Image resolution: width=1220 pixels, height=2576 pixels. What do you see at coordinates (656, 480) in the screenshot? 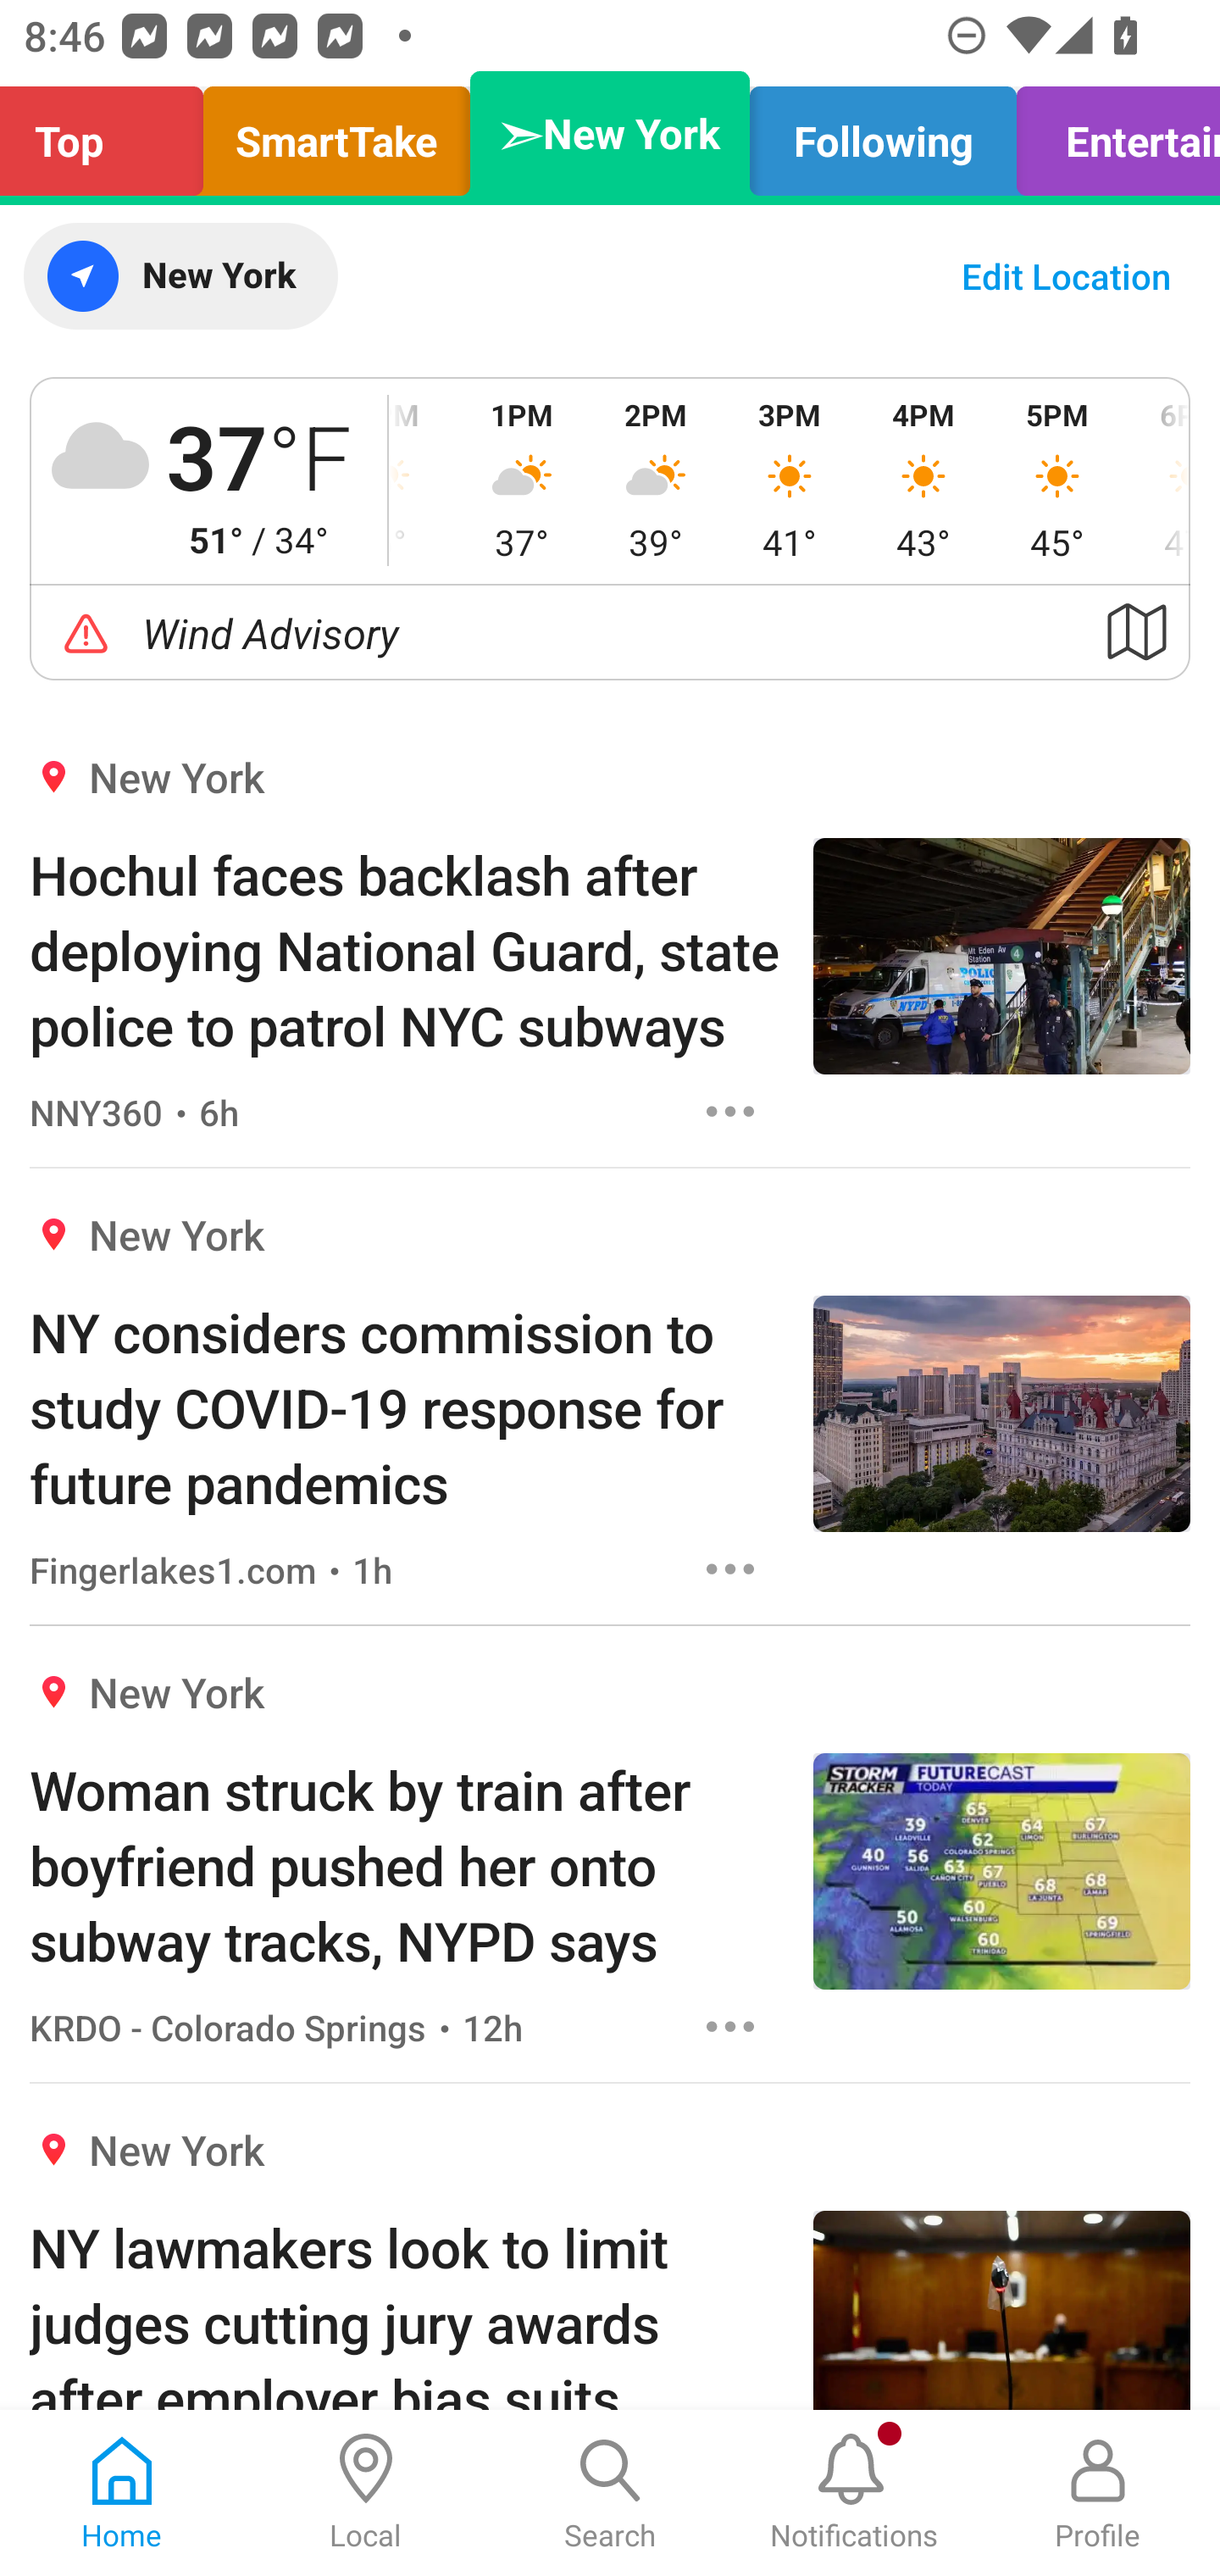
I see `2PM 39°` at bounding box center [656, 480].